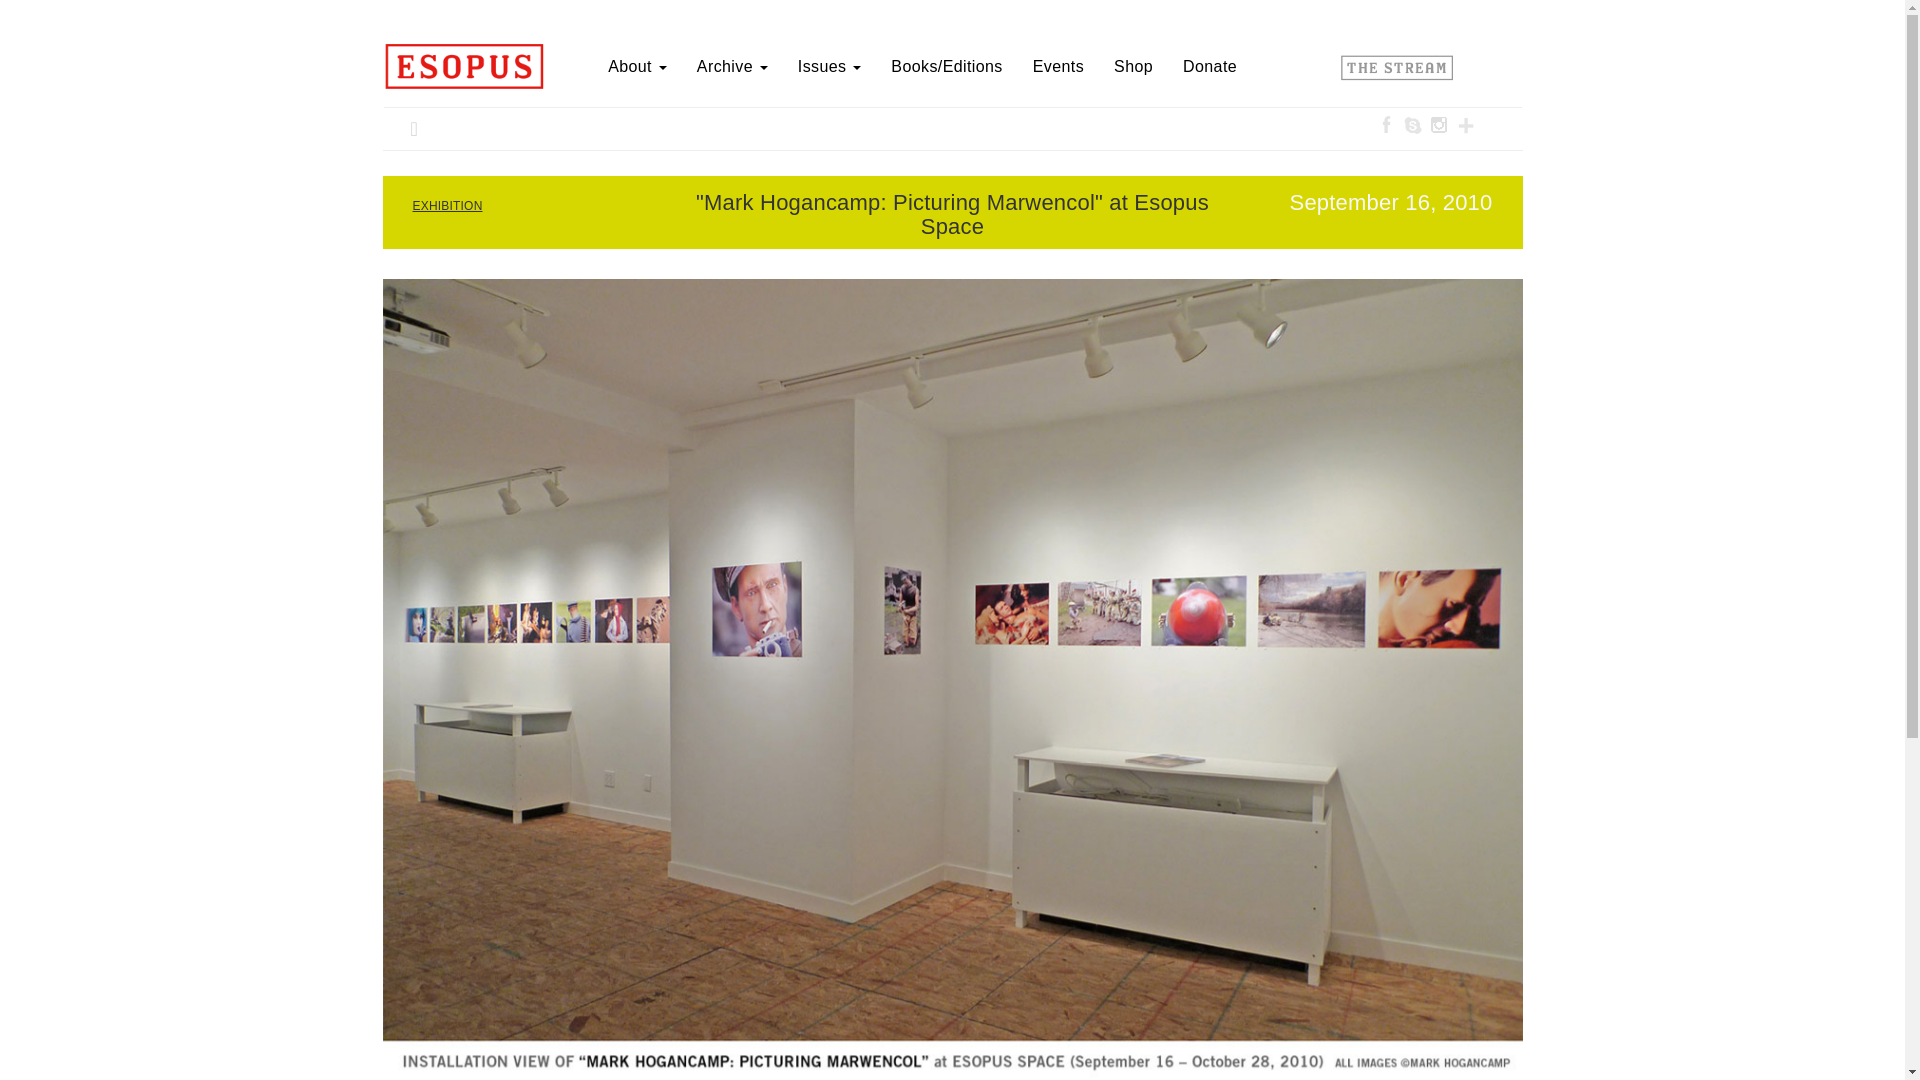 The width and height of the screenshot is (1920, 1080). Describe the element at coordinates (830, 66) in the screenshot. I see `Issues` at that location.